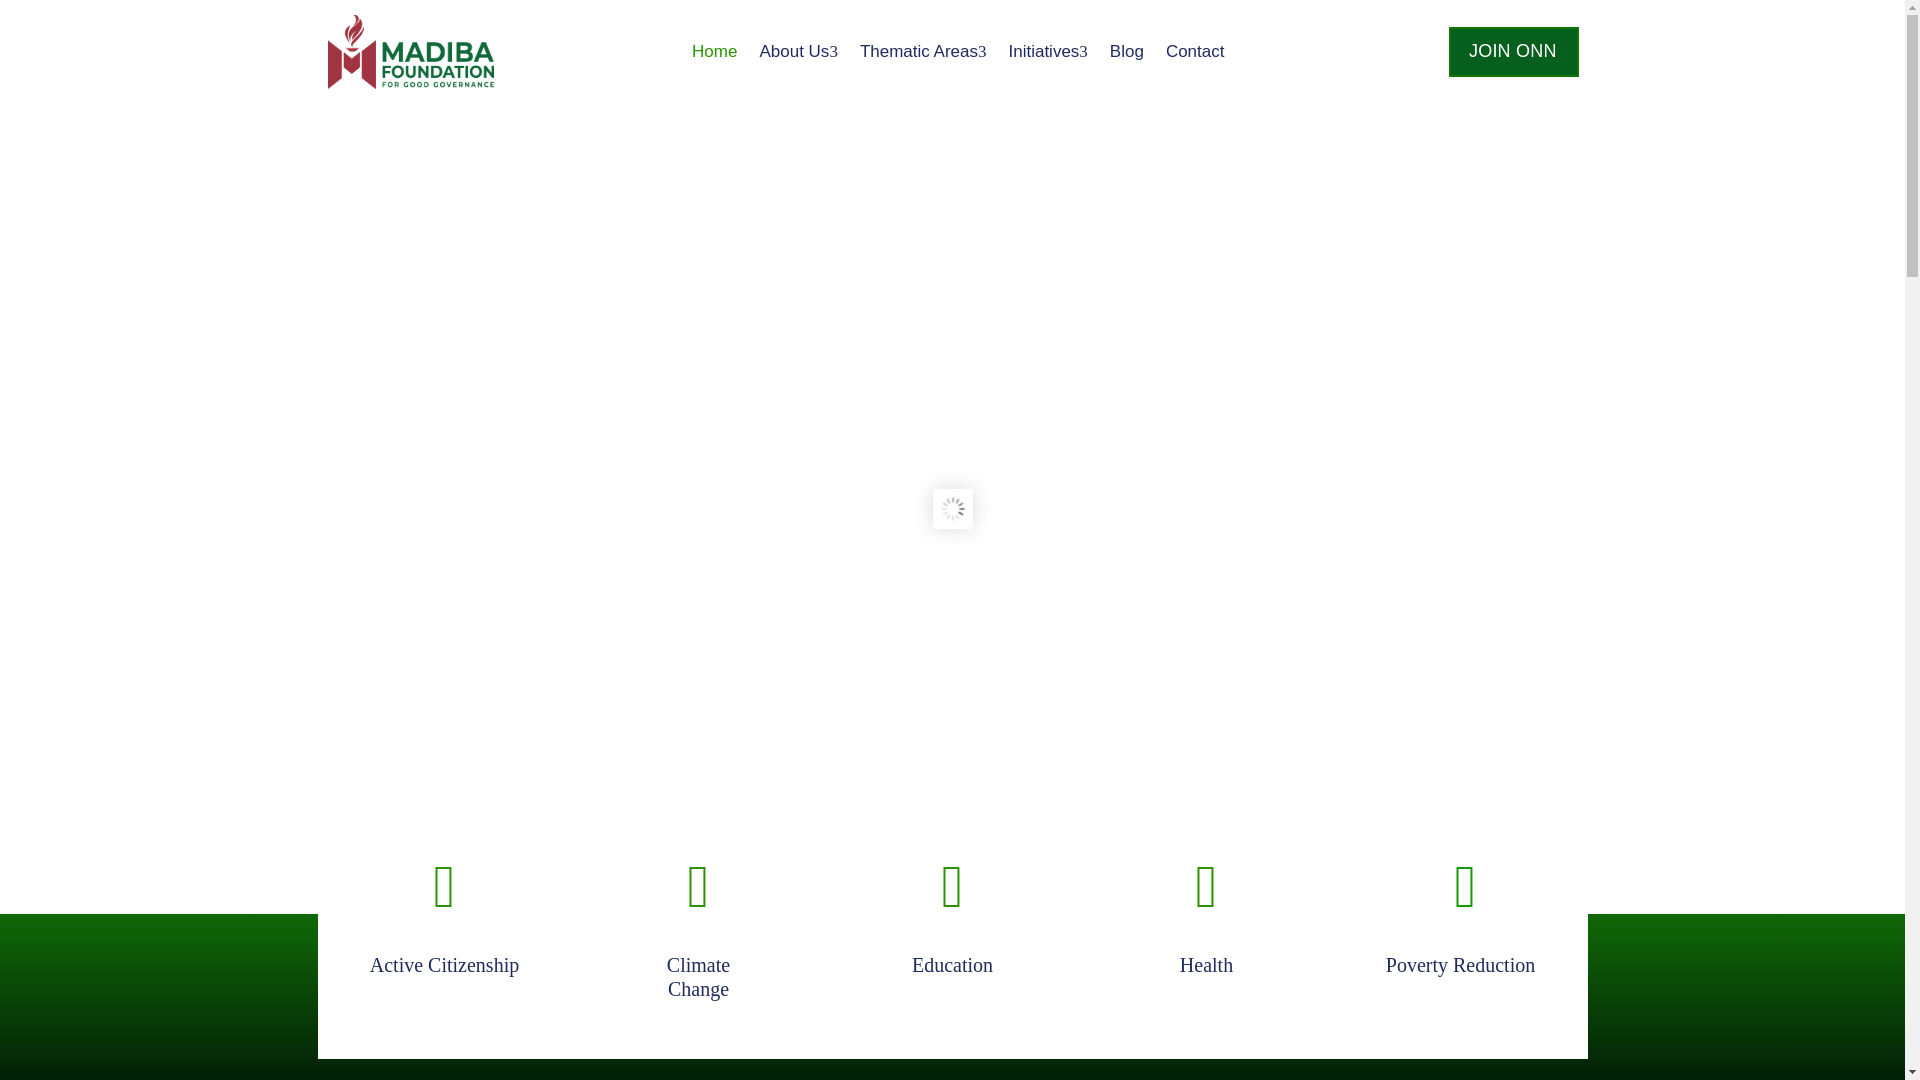  What do you see at coordinates (923, 52) in the screenshot?
I see `Thematic Areas` at bounding box center [923, 52].